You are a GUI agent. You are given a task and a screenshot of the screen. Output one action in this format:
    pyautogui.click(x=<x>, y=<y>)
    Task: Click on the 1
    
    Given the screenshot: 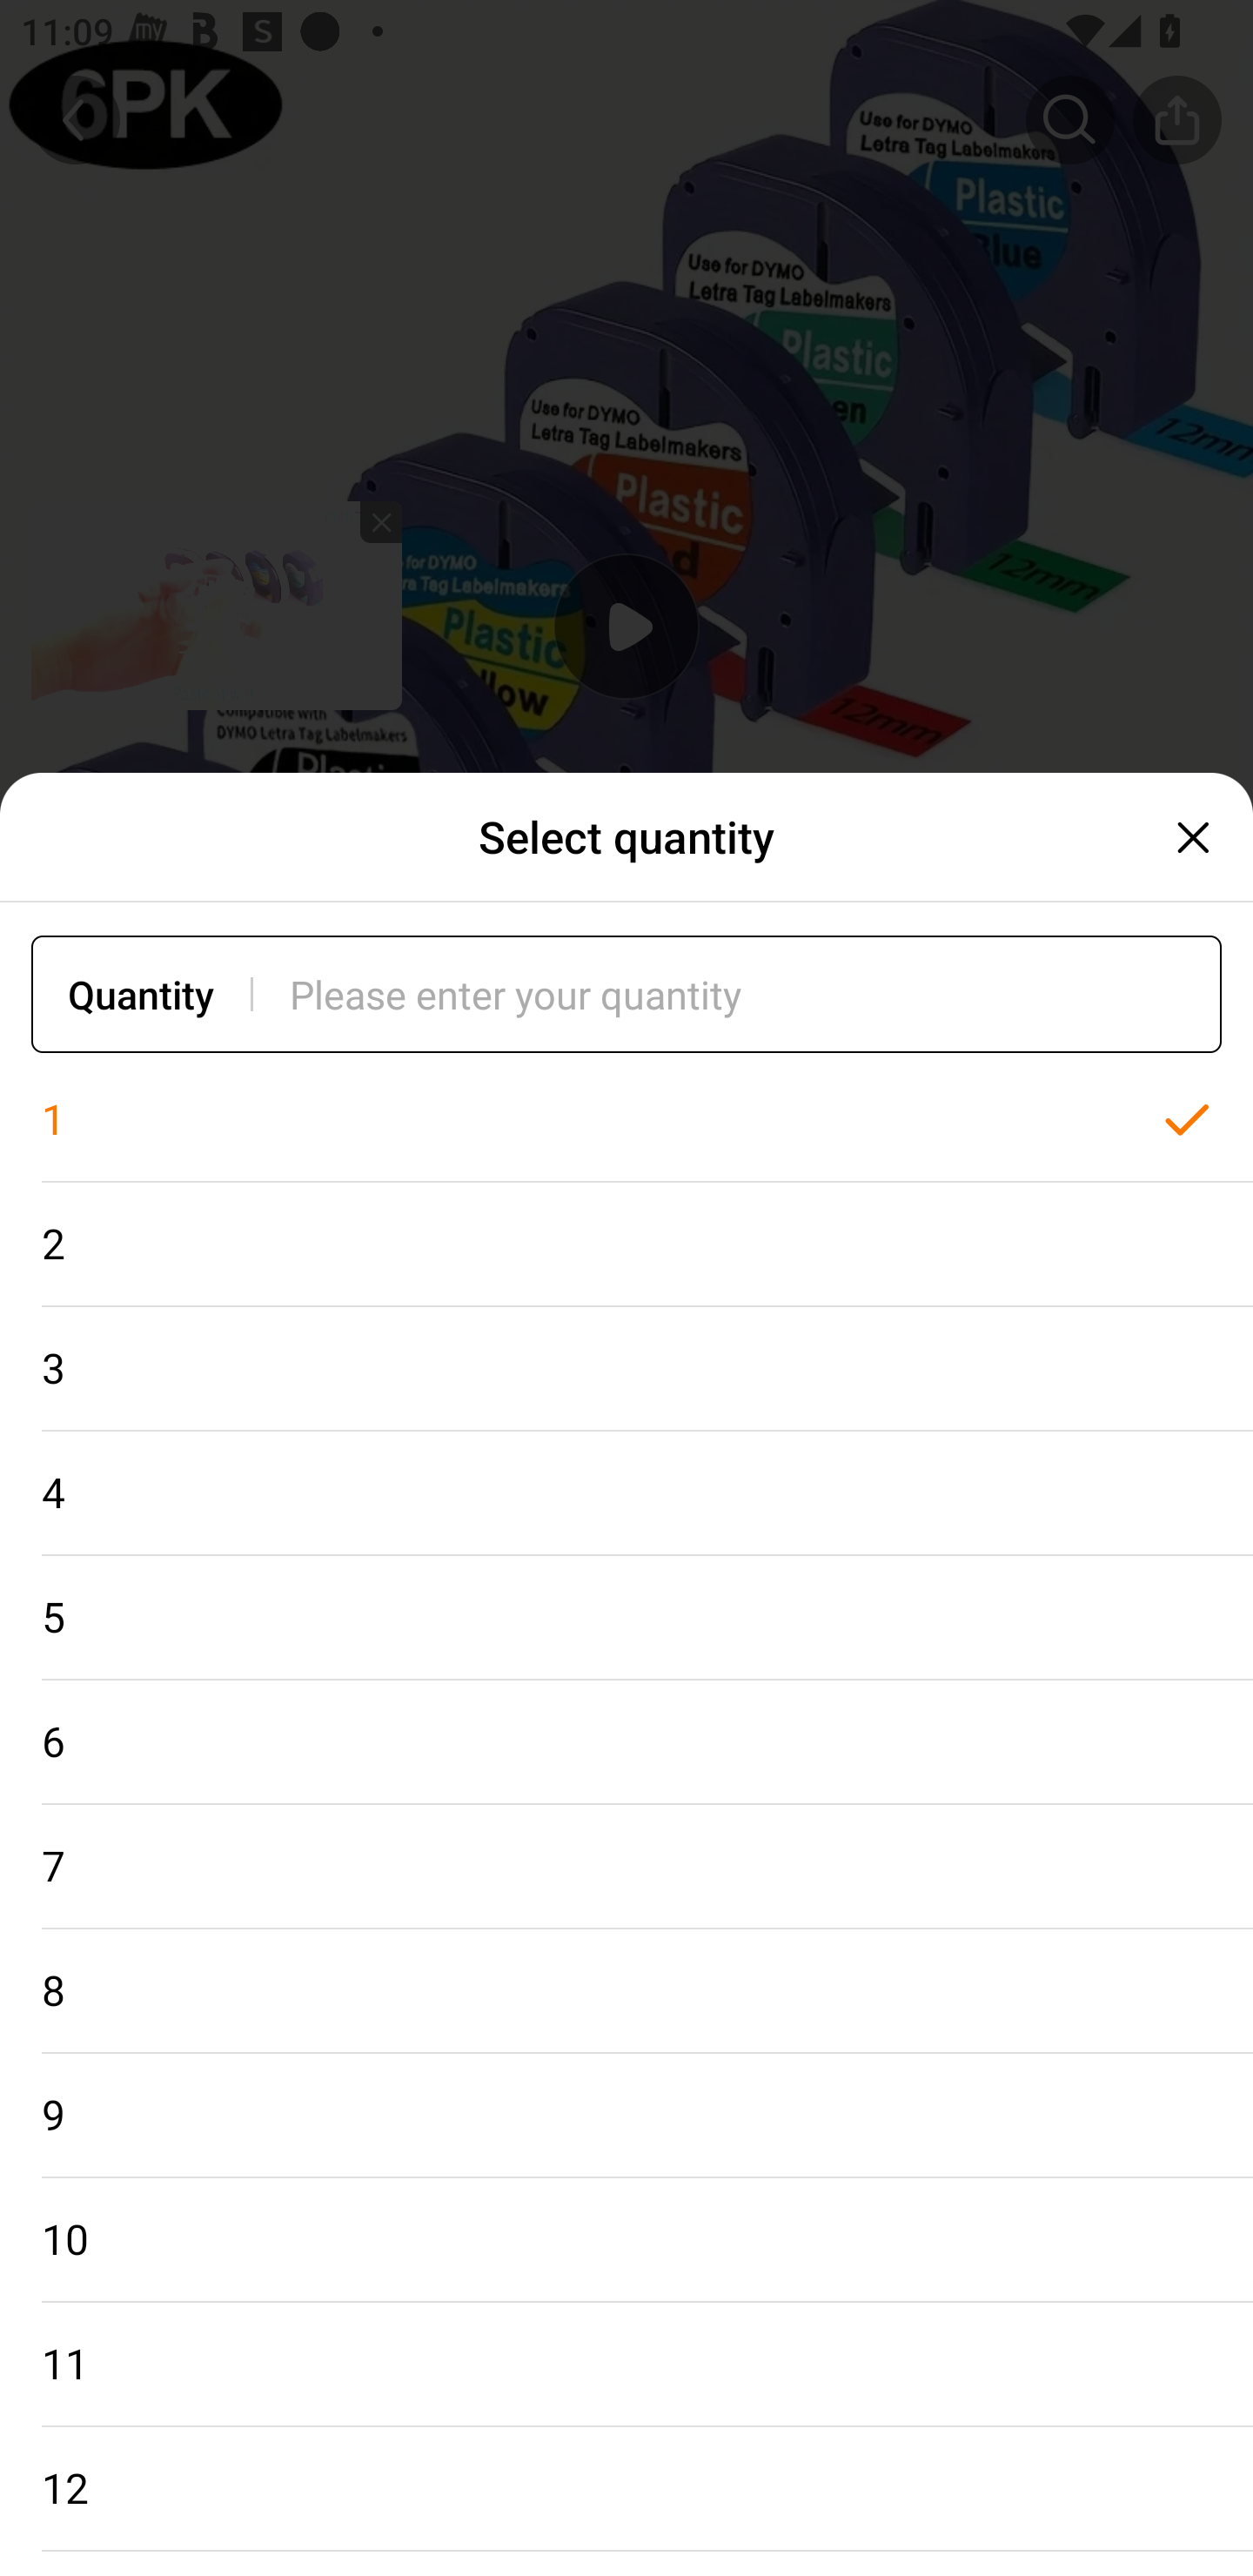 What is the action you would take?
    pyautogui.click(x=626, y=1120)
    